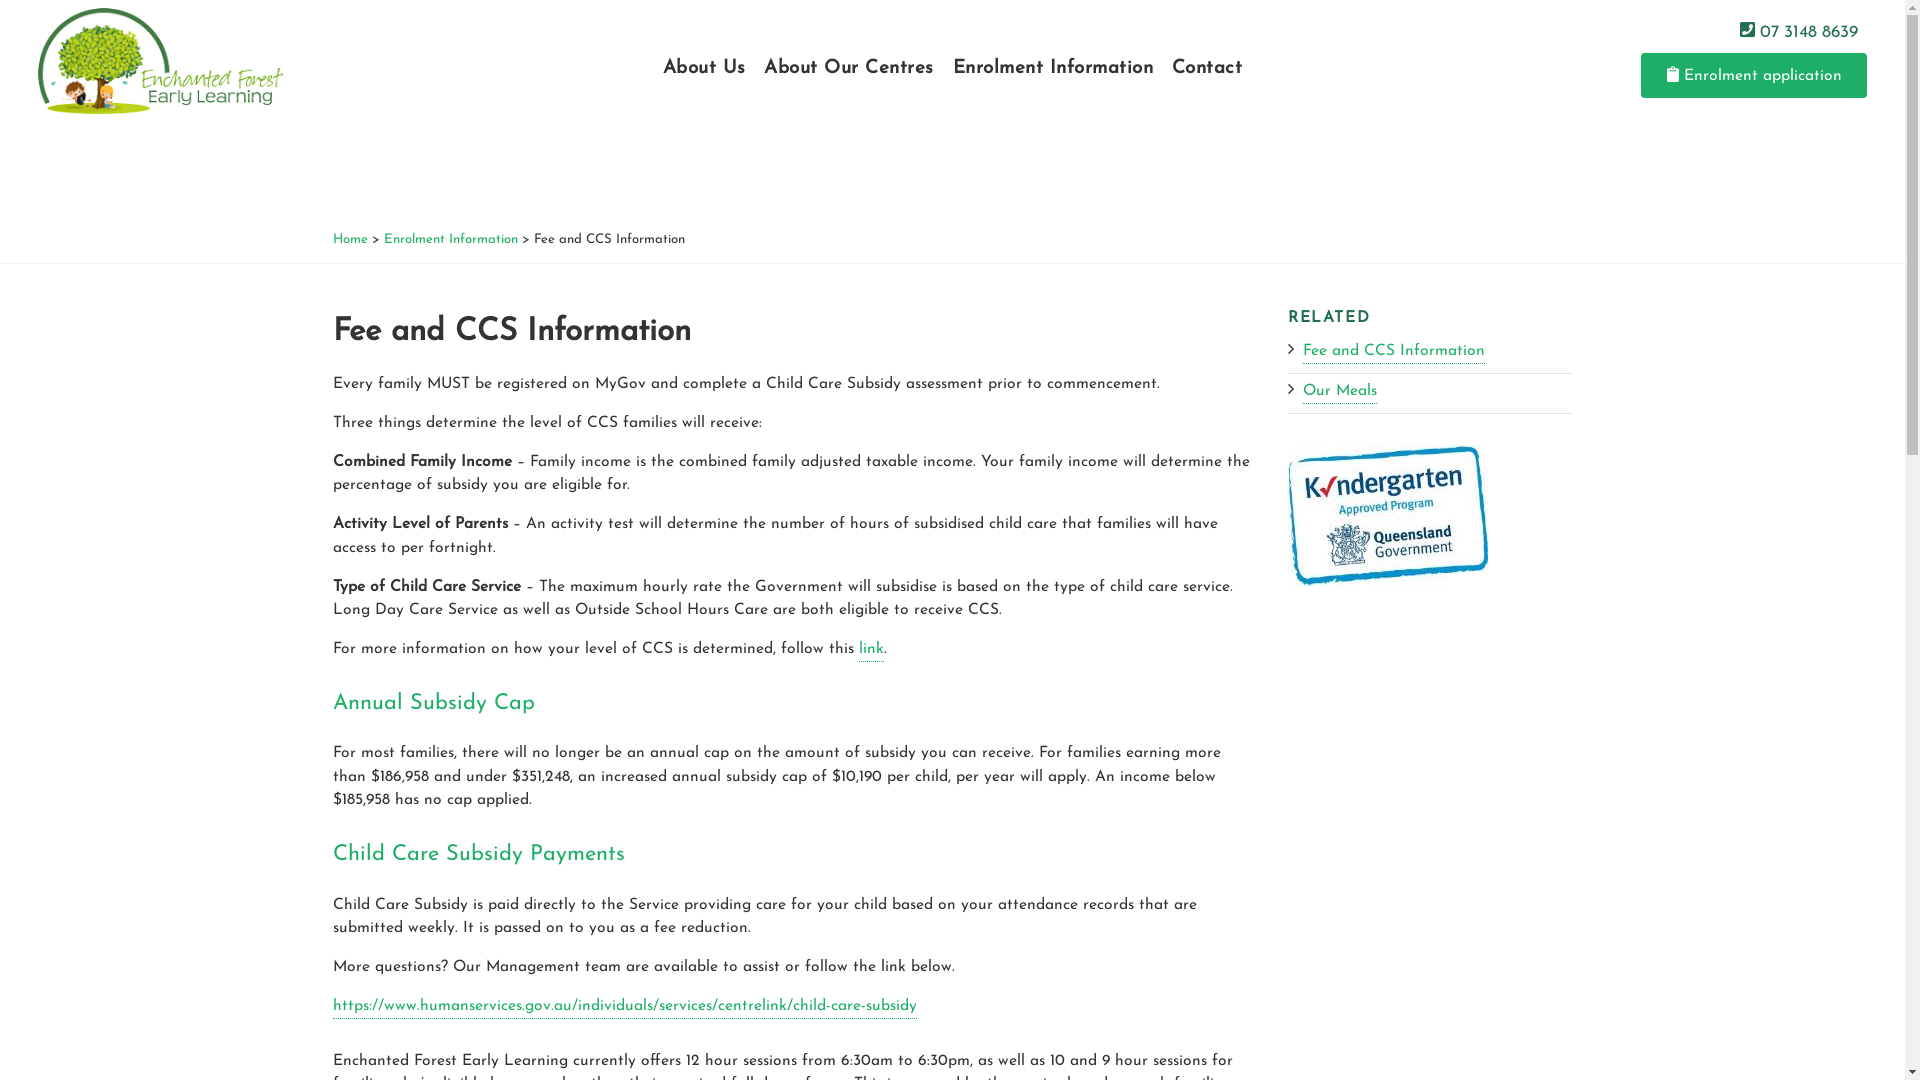  Describe the element at coordinates (1208, 69) in the screenshot. I see `Contact` at that location.